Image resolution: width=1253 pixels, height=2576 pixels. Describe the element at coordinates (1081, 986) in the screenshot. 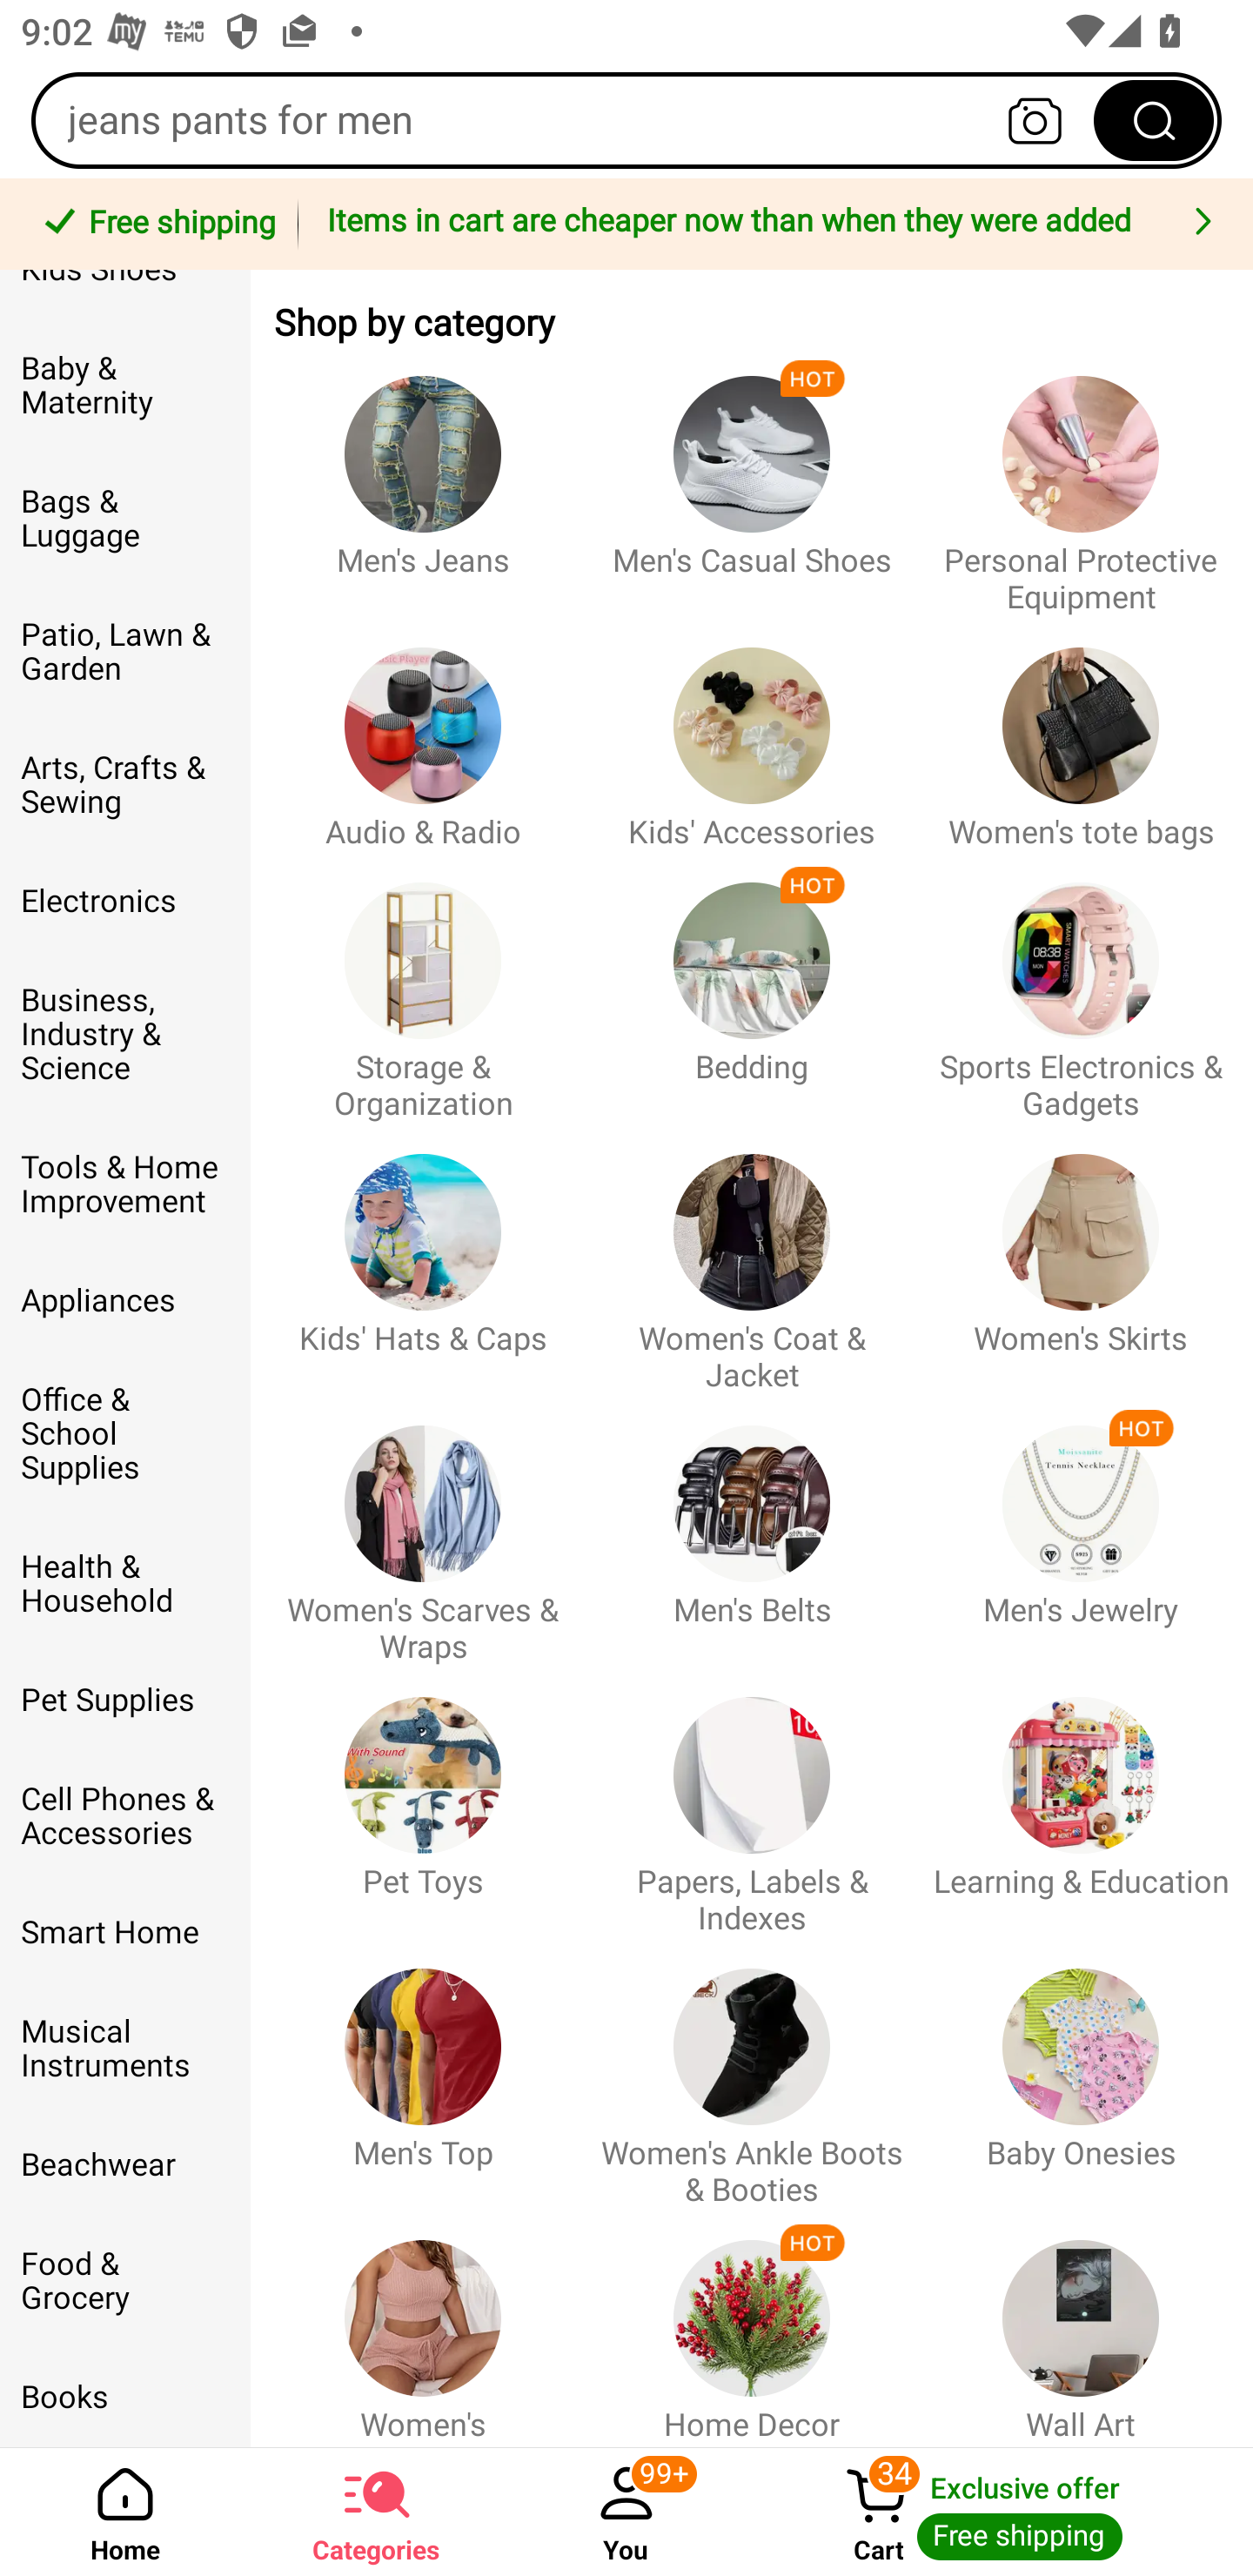

I see `Sports Electronics & Gadgets` at that location.